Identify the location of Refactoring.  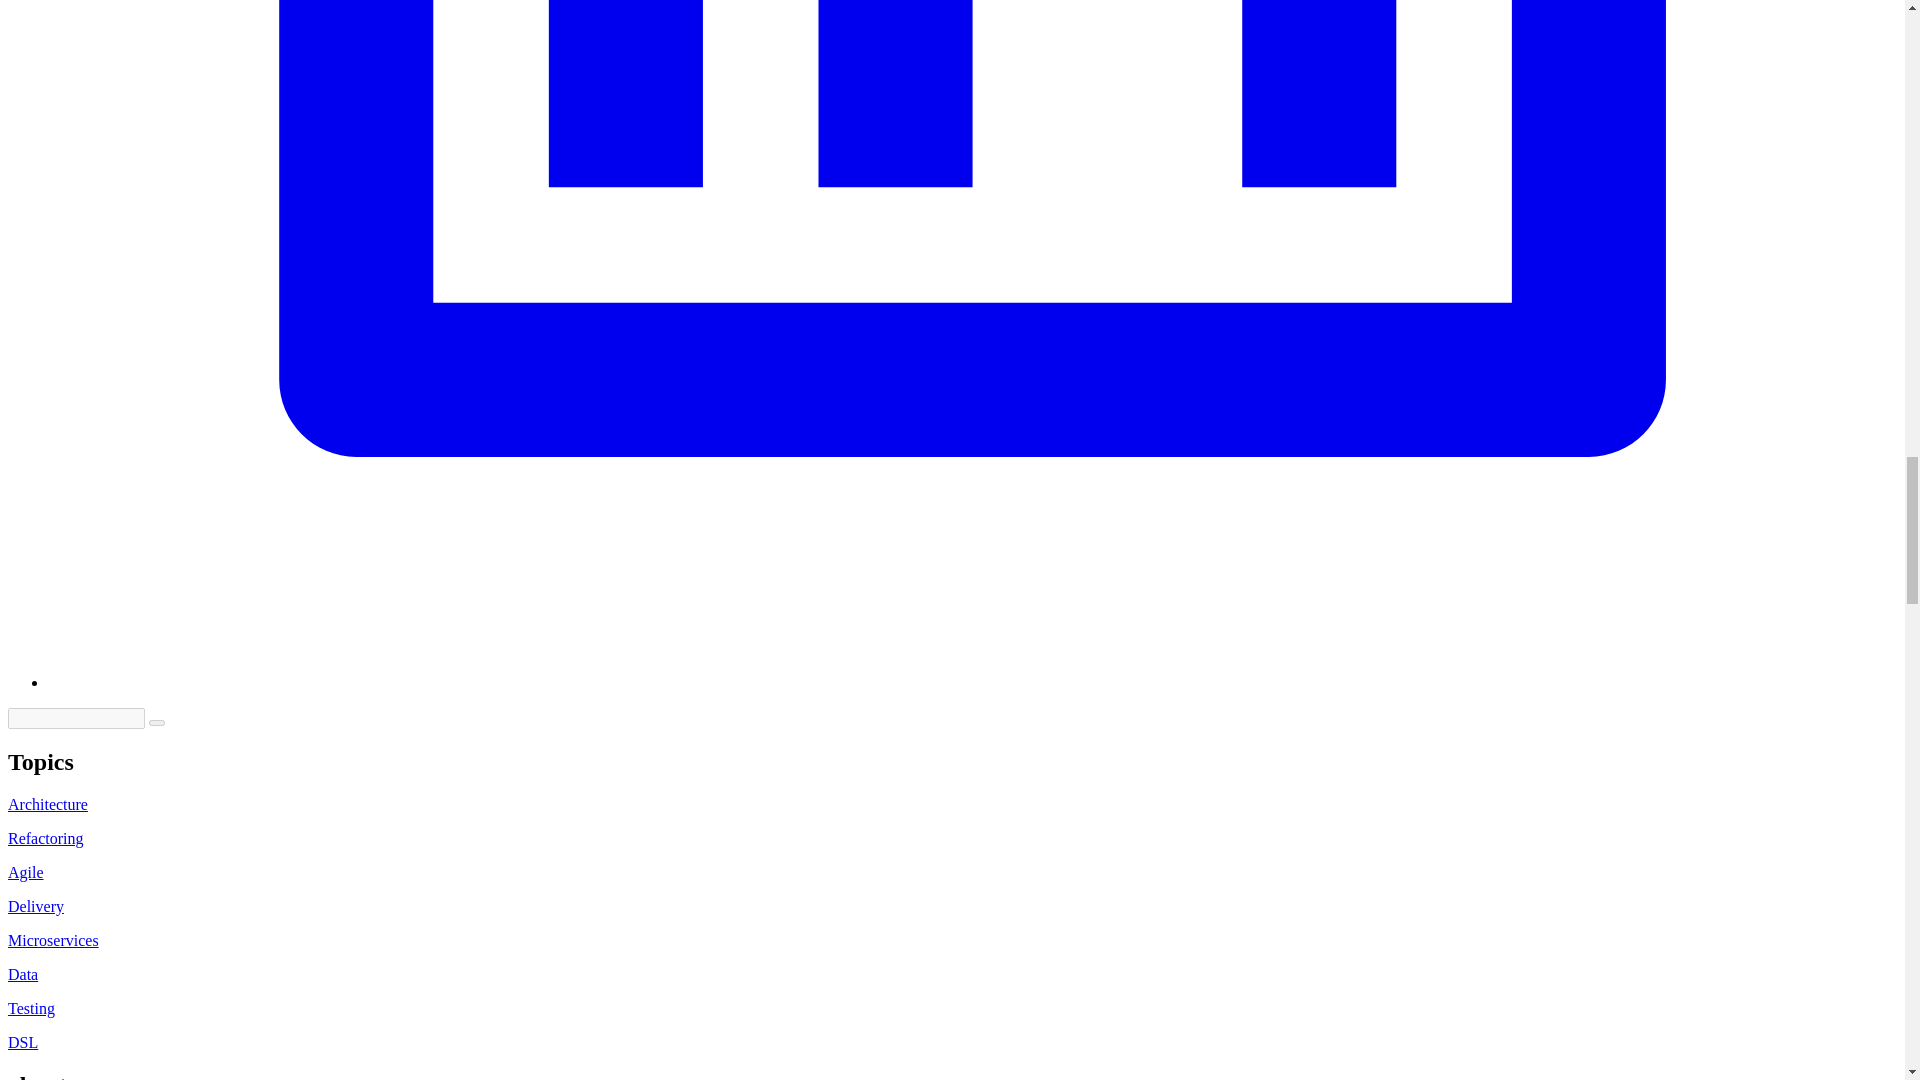
(46, 838).